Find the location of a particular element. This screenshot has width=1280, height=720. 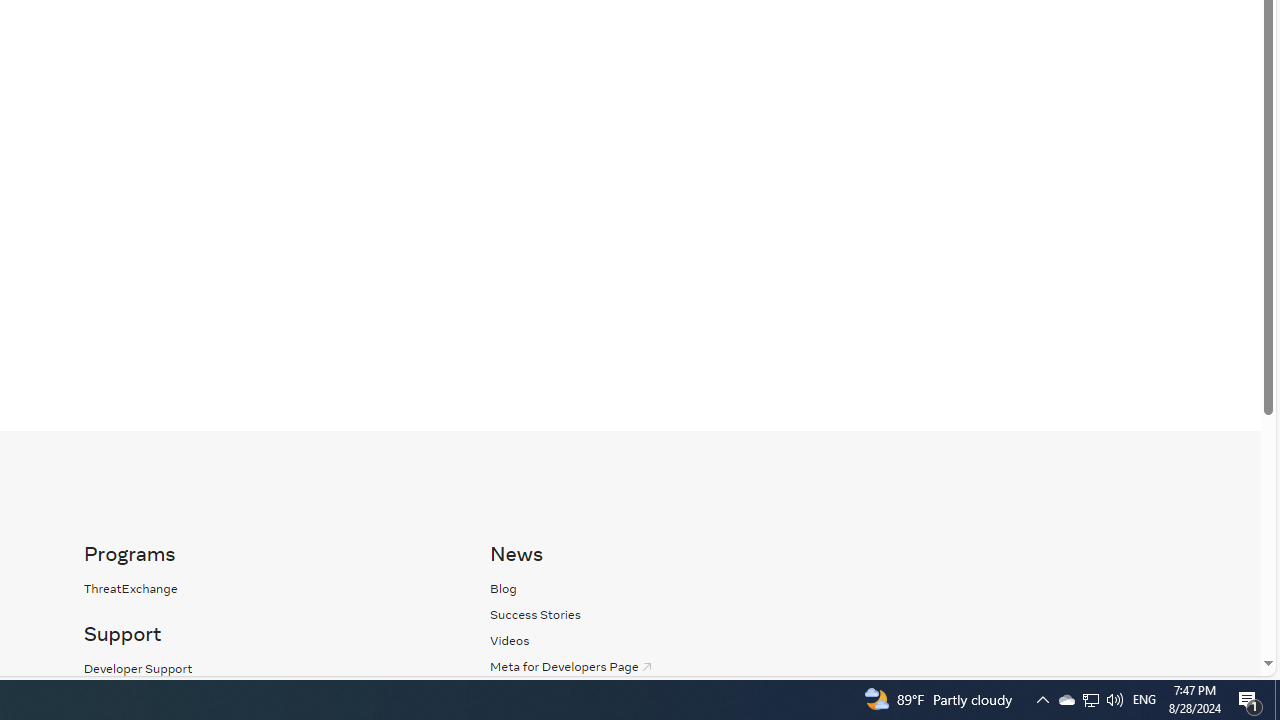

Videos is located at coordinates (672, 640).